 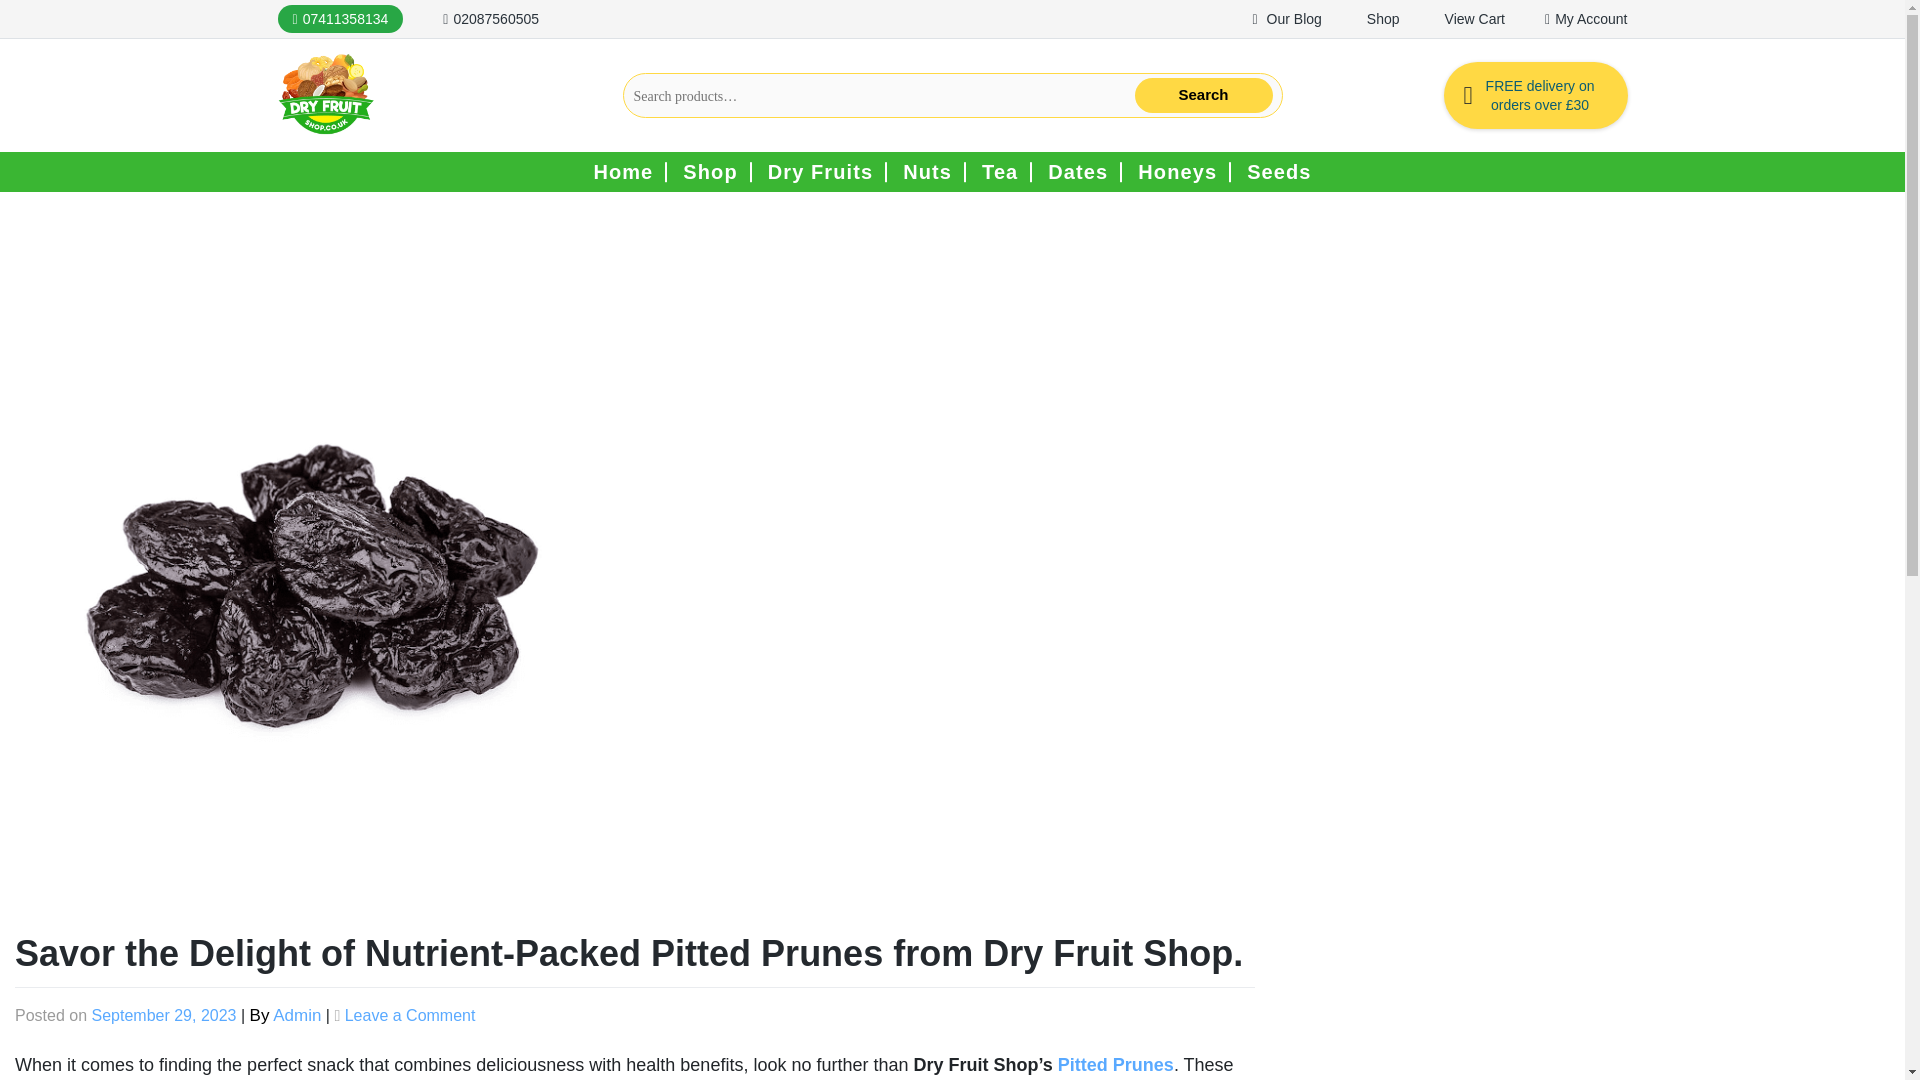 I want to click on Home, so click(x=622, y=171).